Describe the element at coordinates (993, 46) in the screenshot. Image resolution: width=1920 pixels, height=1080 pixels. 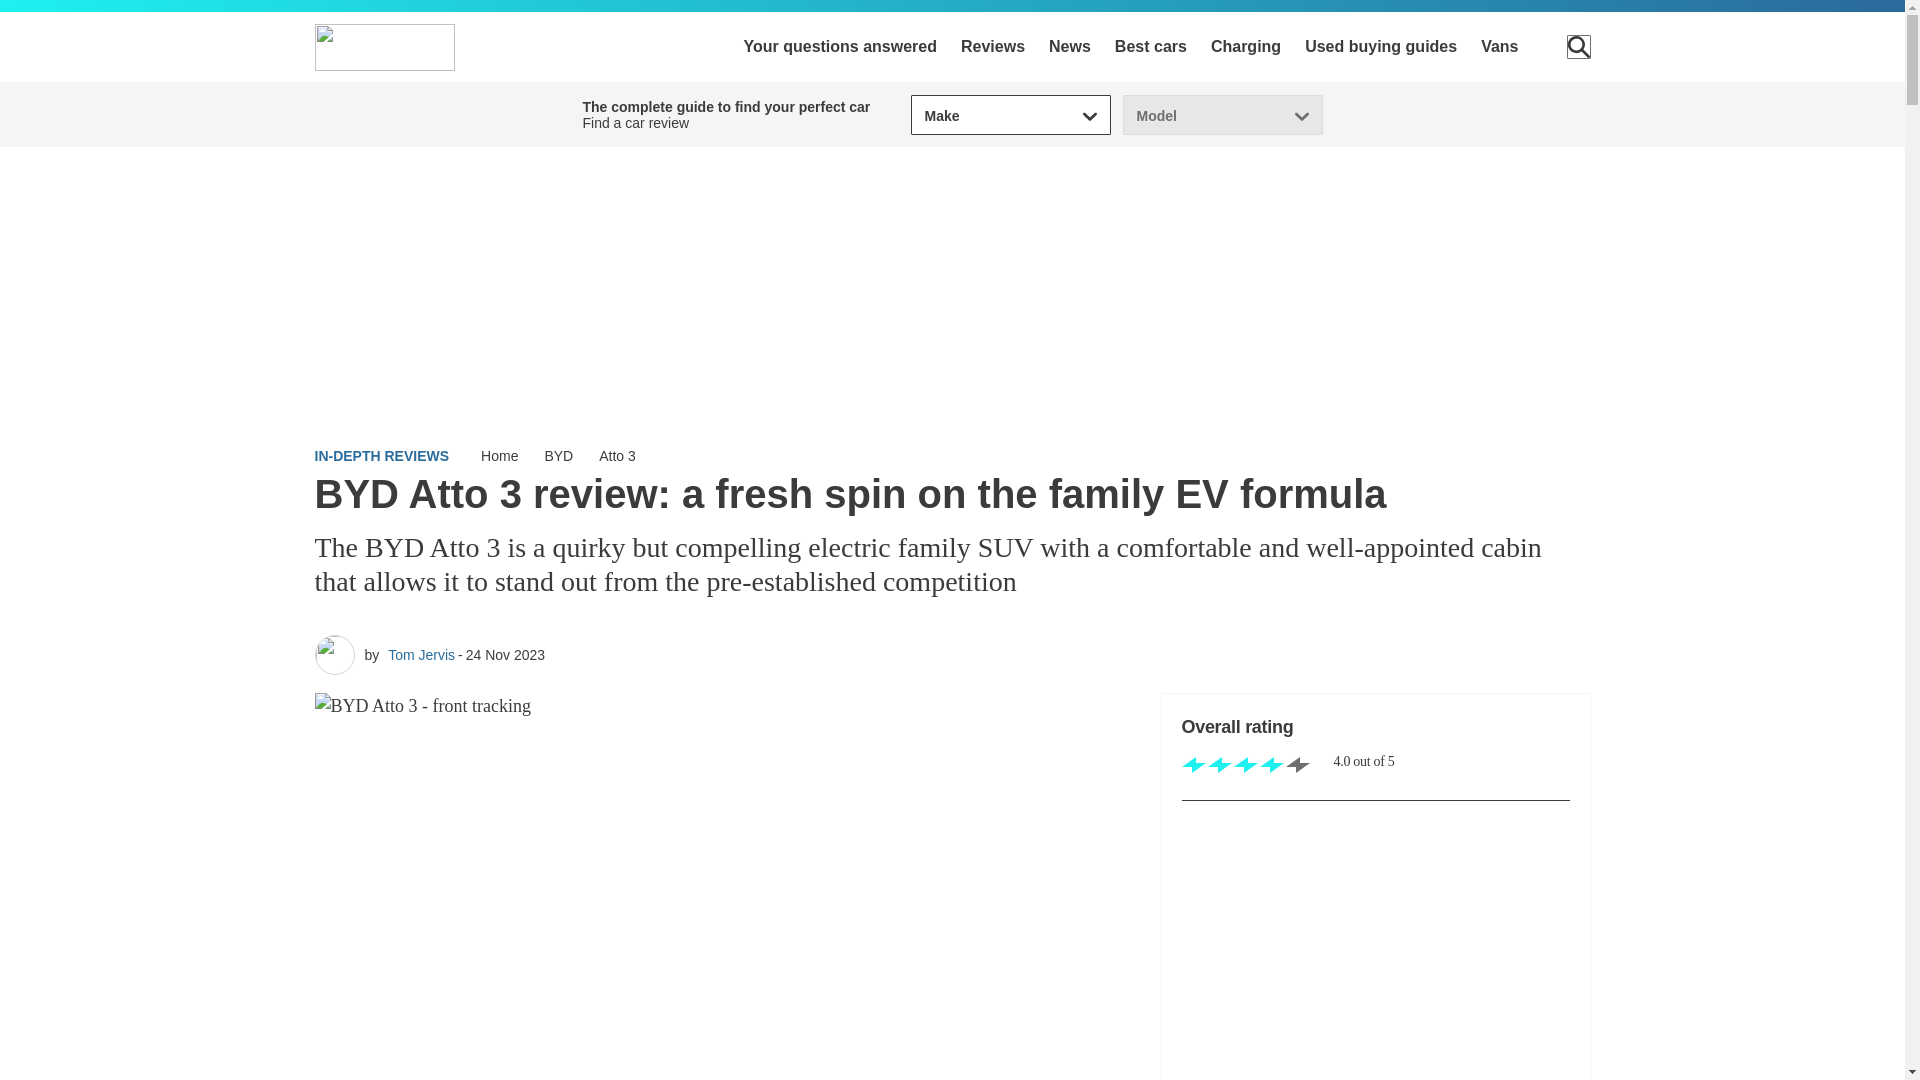
I see `Reviews` at that location.